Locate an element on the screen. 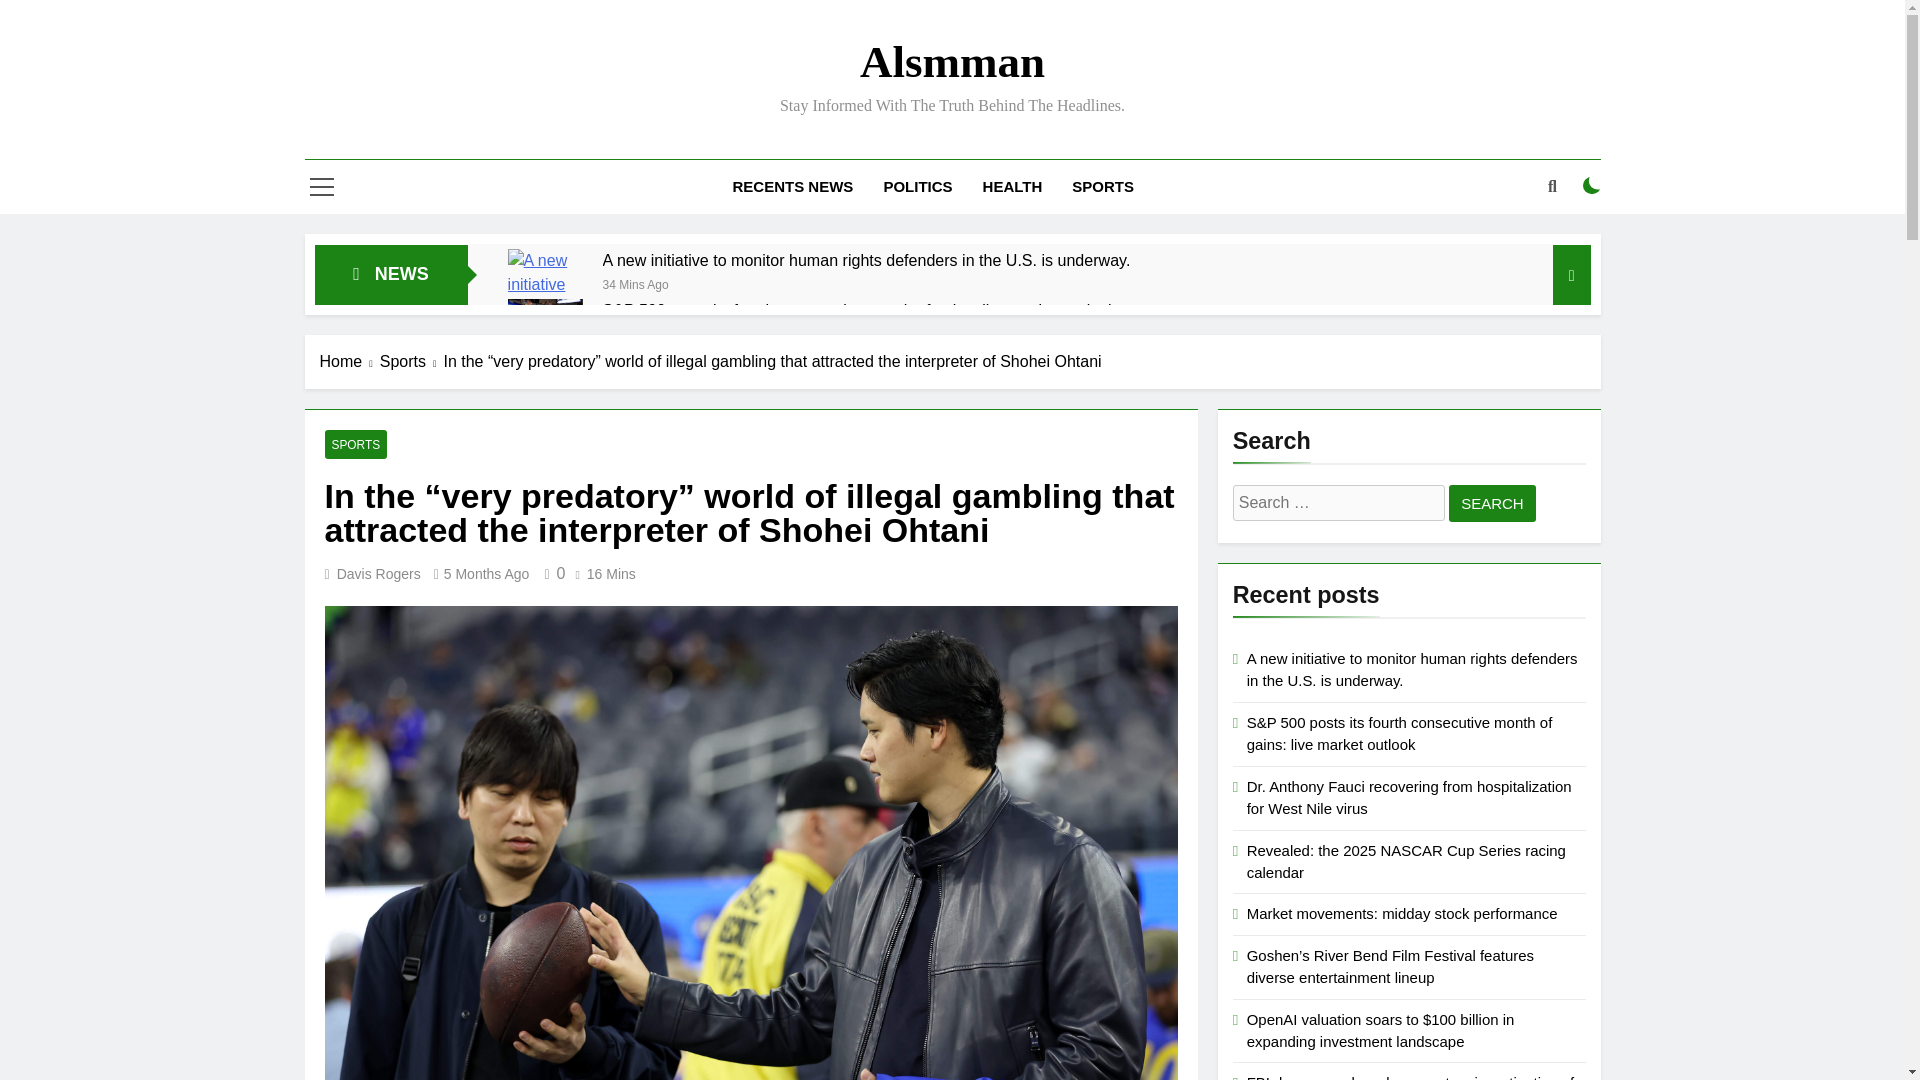 This screenshot has width=1920, height=1080. Davis Rogers is located at coordinates (378, 574).